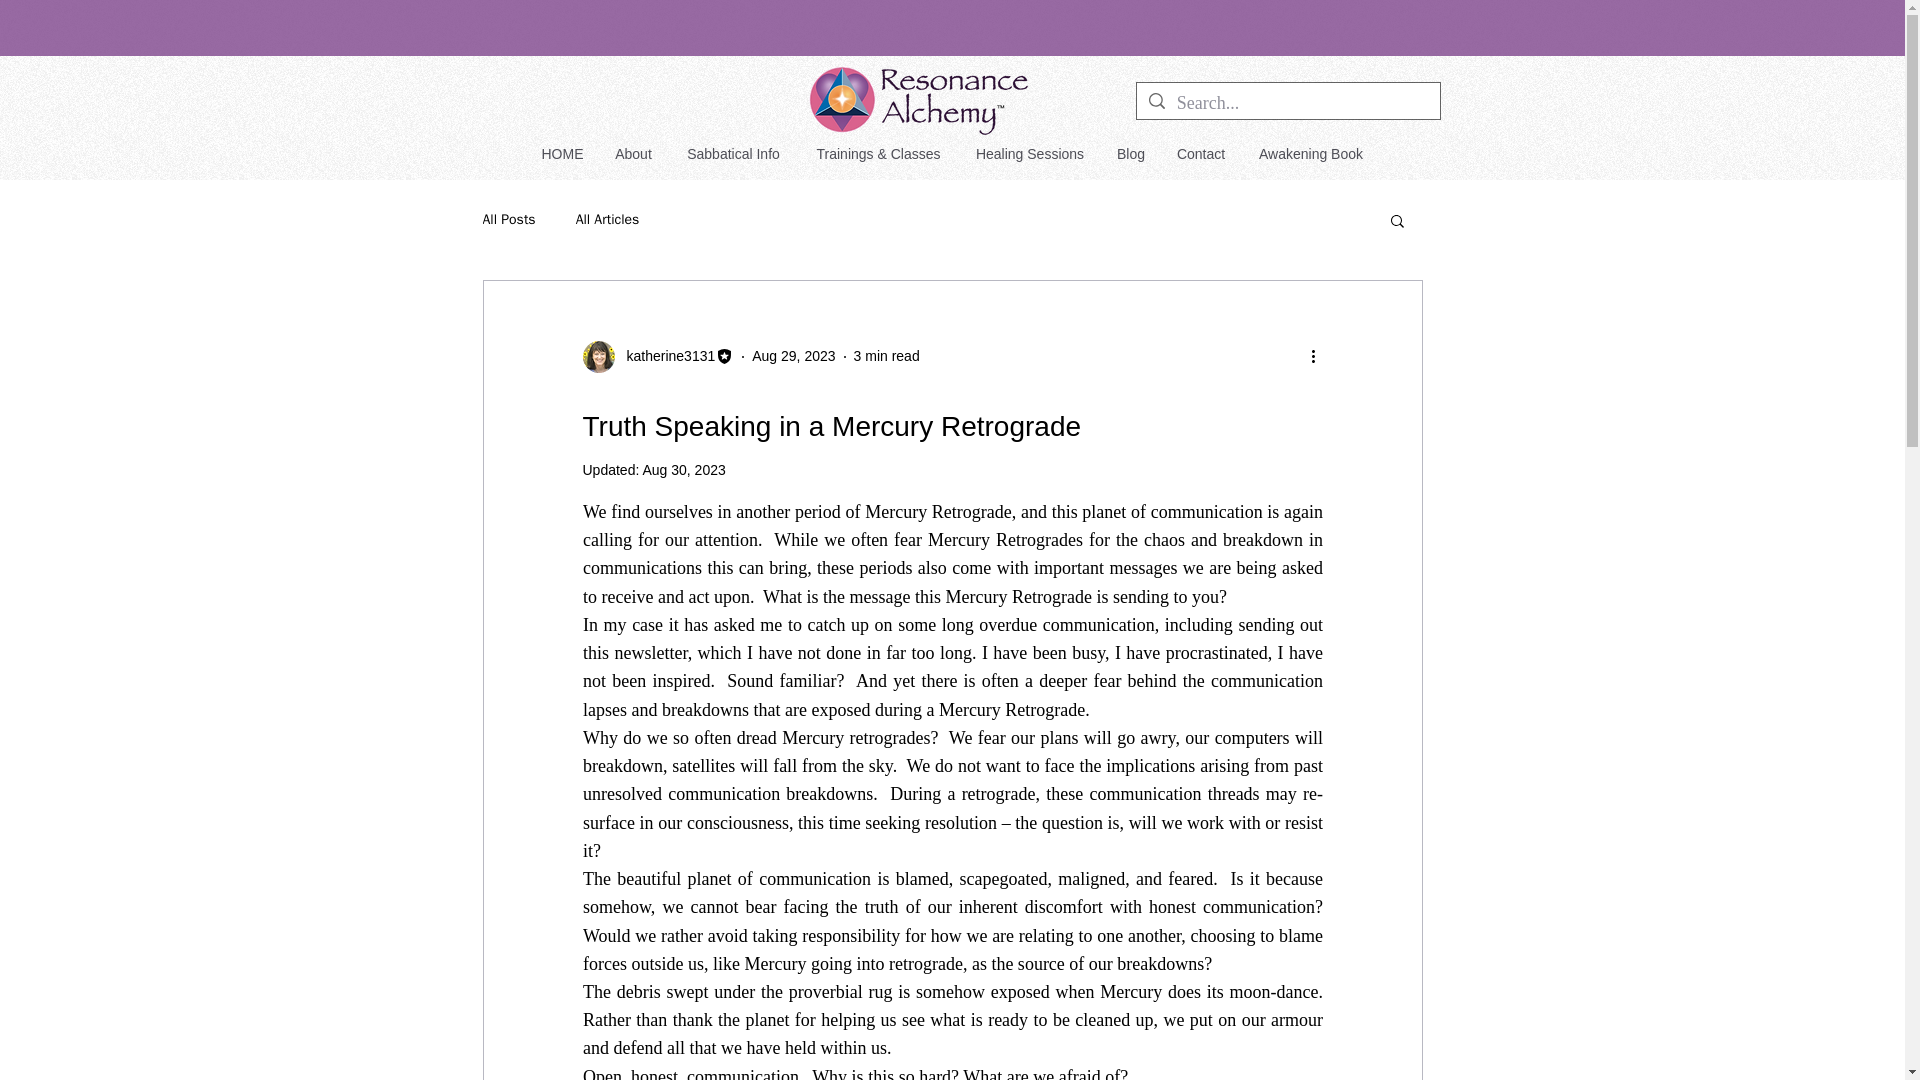 This screenshot has width=1920, height=1080. Describe the element at coordinates (632, 154) in the screenshot. I see `About` at that location.